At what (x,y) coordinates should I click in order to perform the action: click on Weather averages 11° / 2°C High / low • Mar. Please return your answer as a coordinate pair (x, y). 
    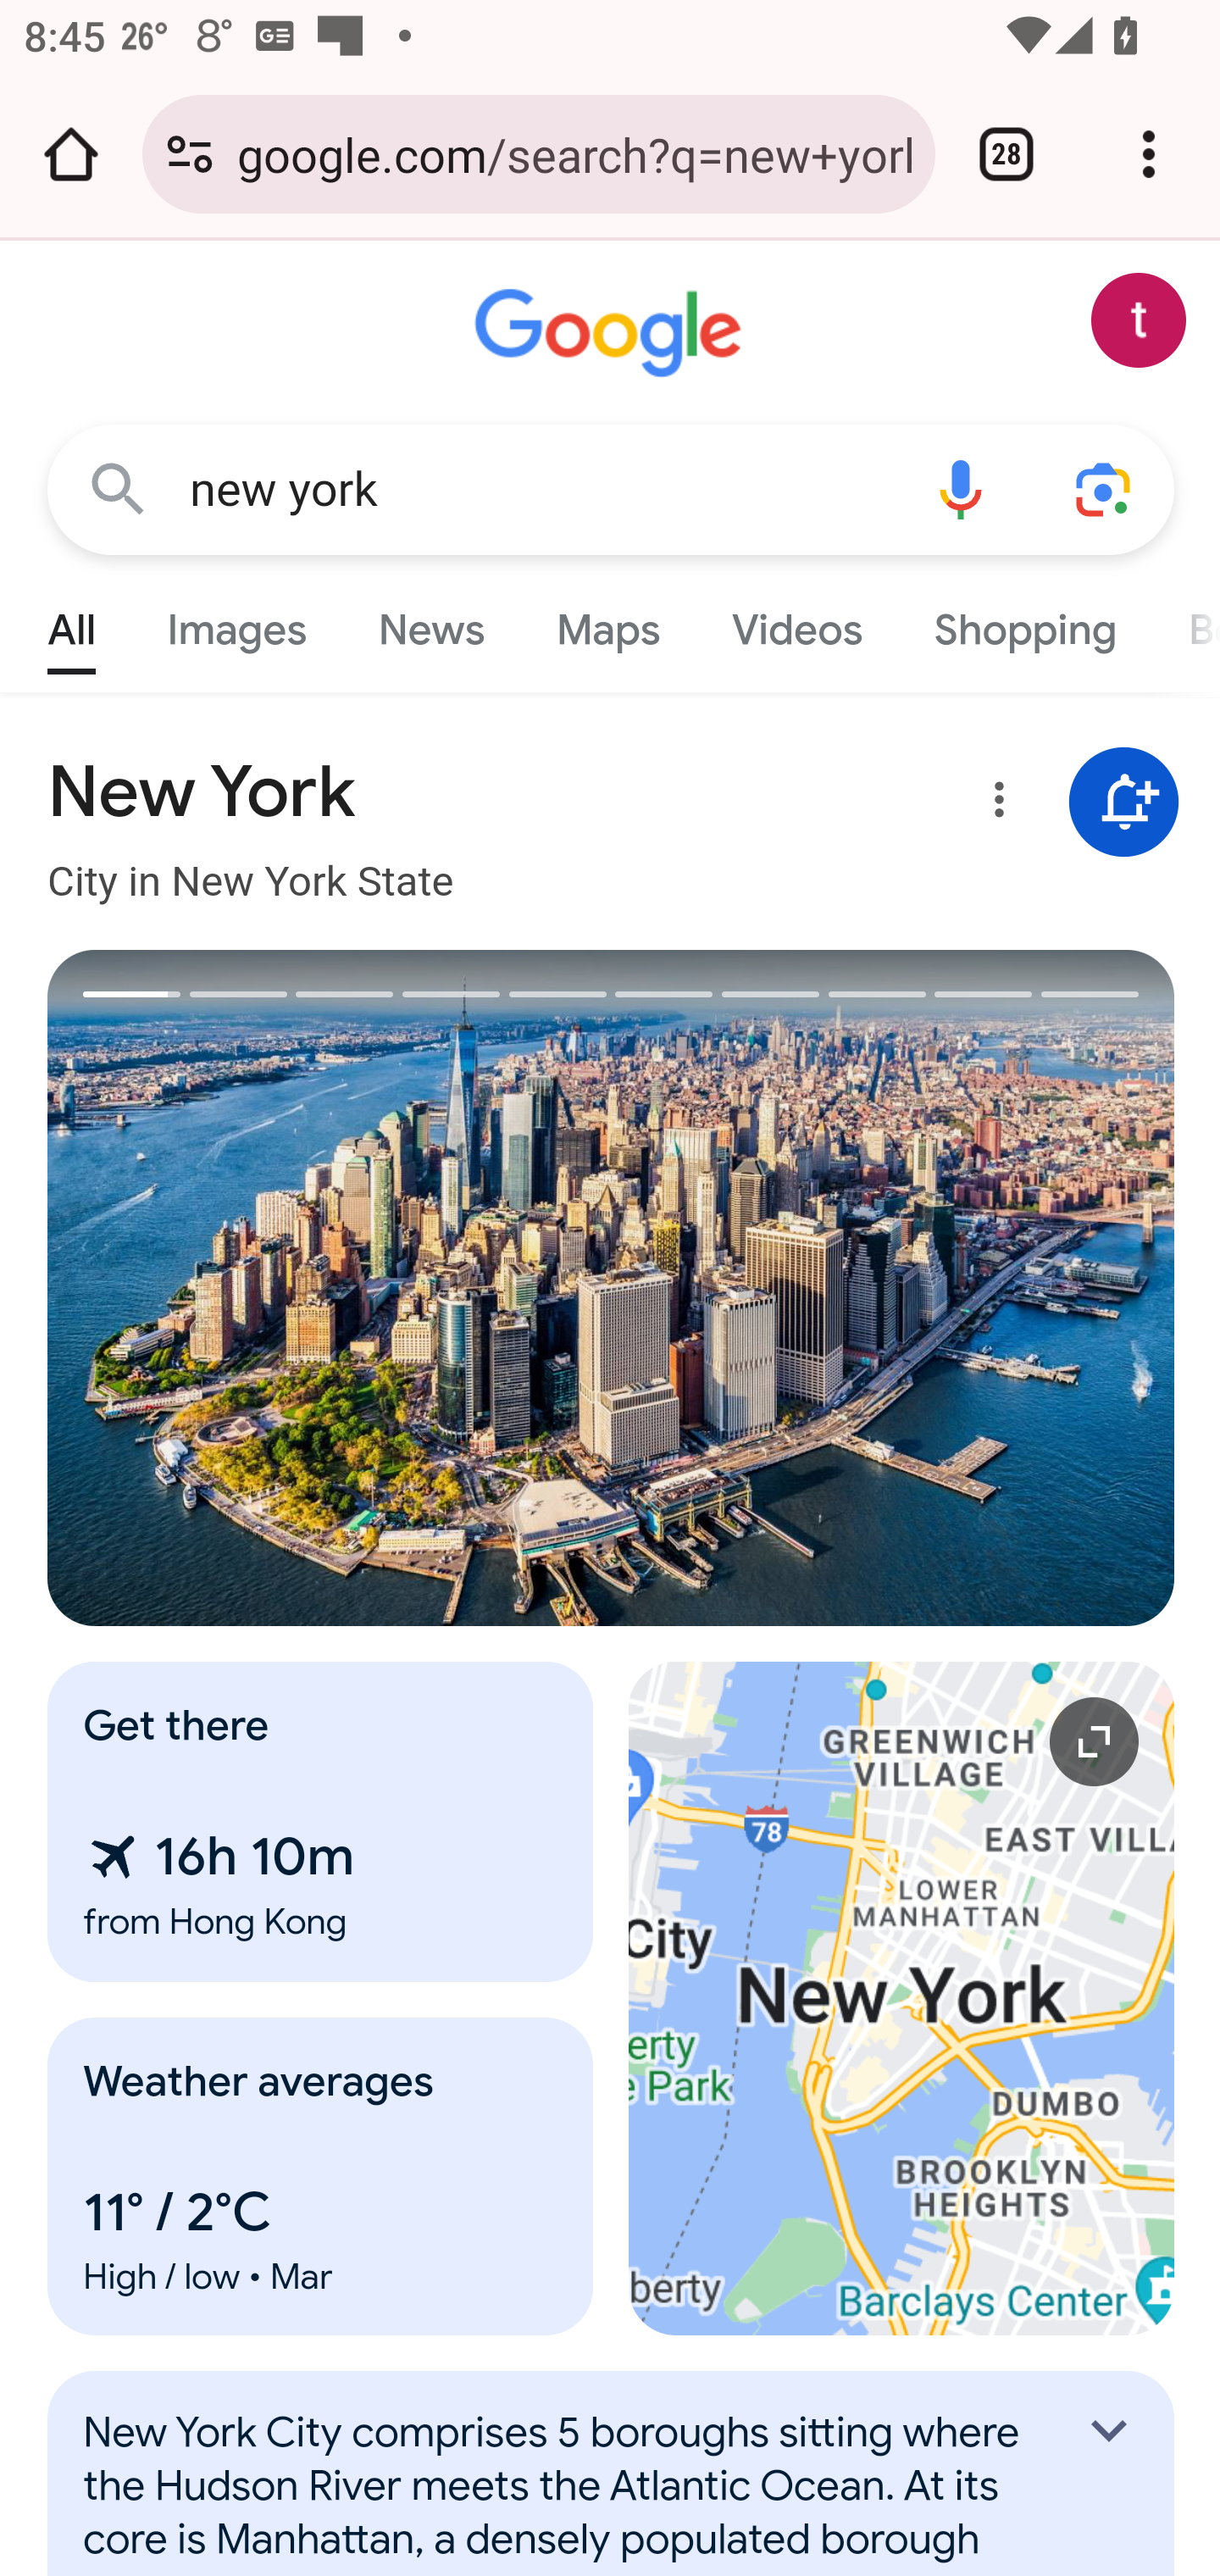
    Looking at the image, I should click on (321, 2176).